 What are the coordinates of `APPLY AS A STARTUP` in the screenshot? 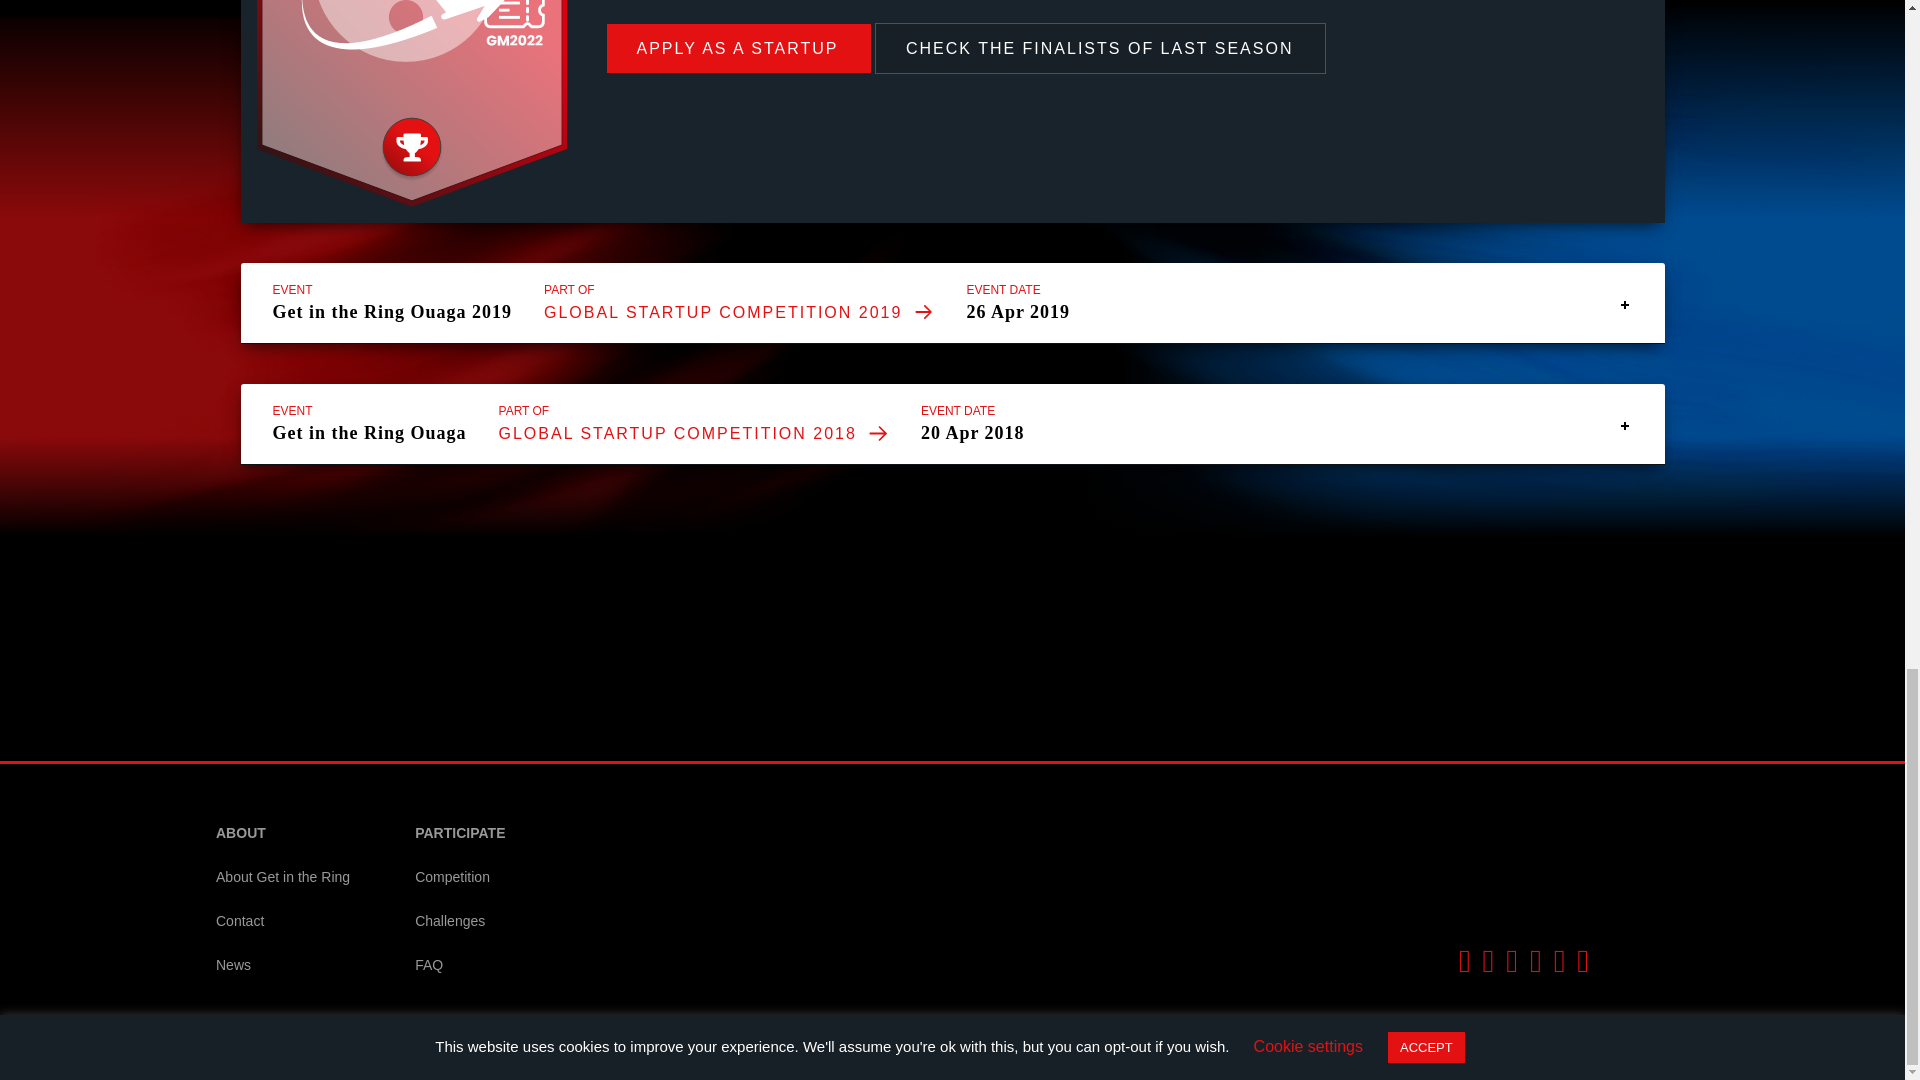 It's located at (738, 48).